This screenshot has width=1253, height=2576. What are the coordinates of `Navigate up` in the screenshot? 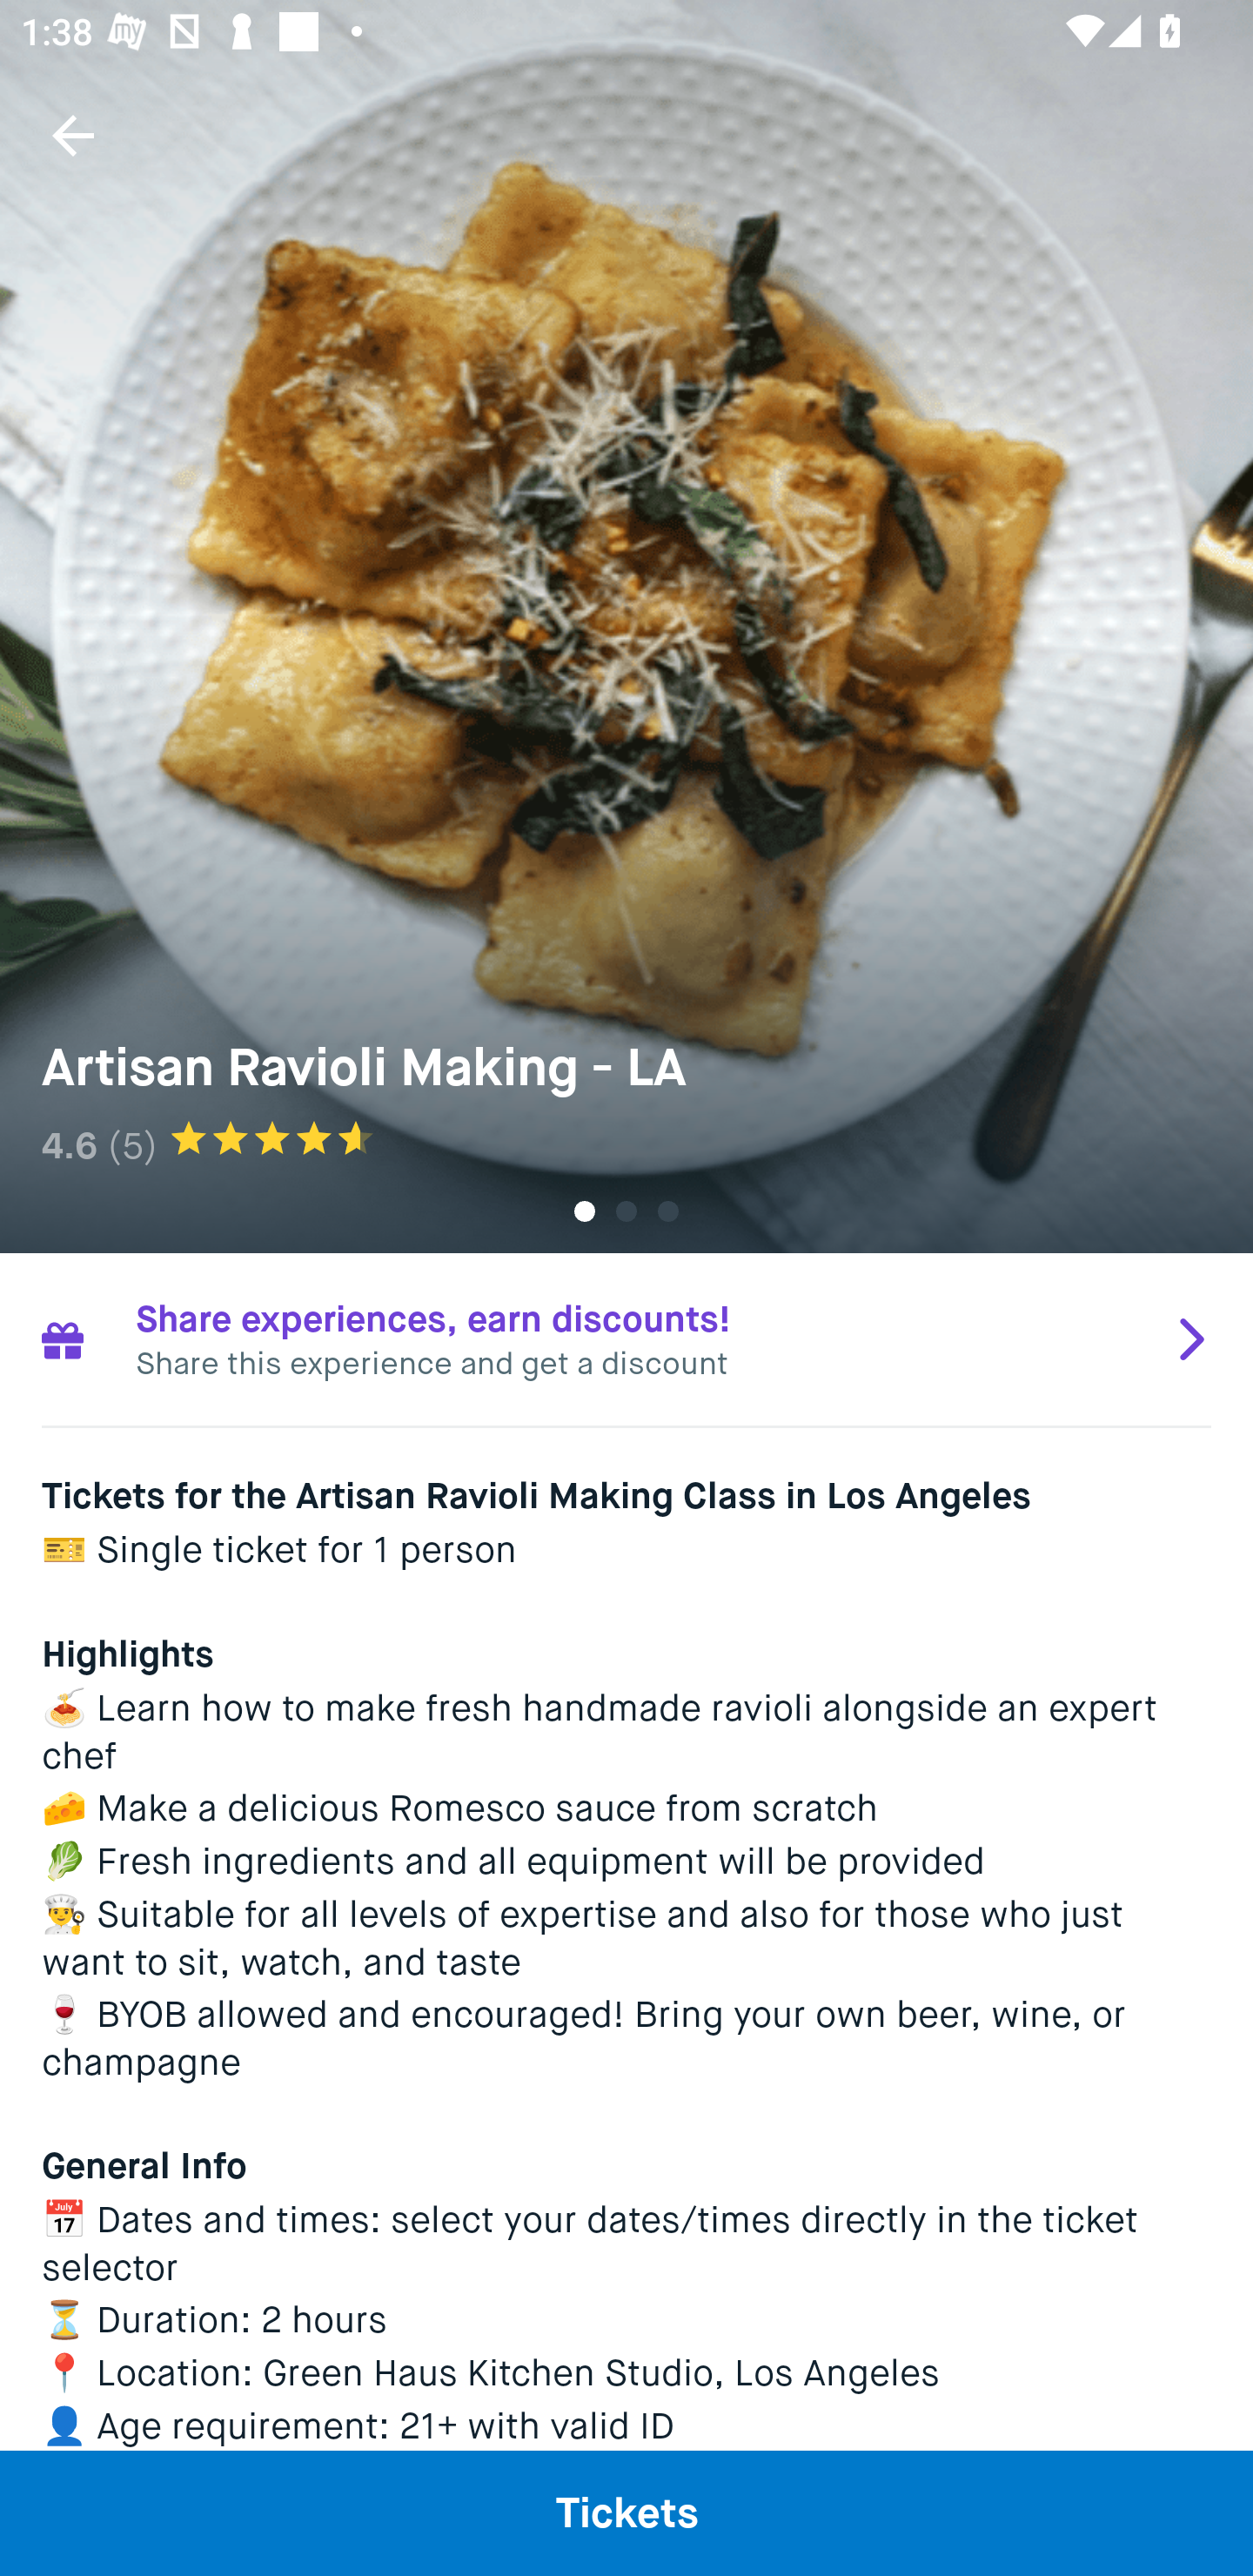 It's located at (73, 135).